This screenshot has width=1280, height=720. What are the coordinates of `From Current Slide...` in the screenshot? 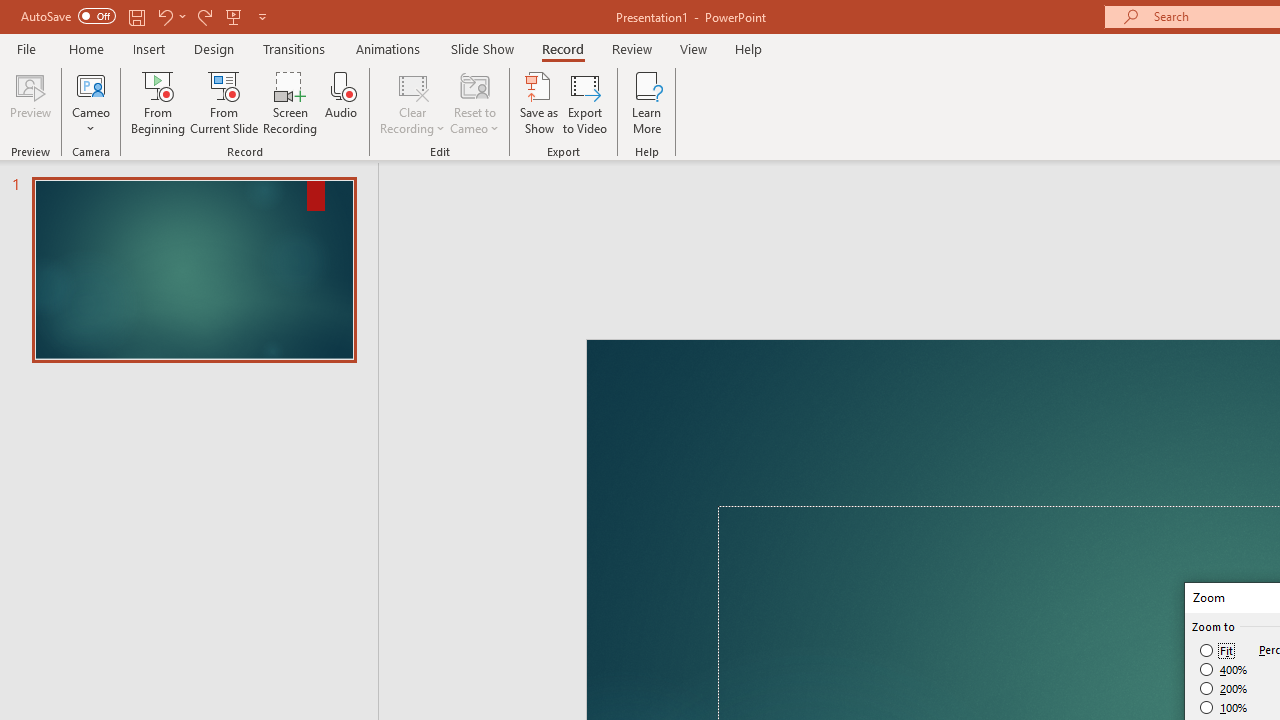 It's located at (224, 102).